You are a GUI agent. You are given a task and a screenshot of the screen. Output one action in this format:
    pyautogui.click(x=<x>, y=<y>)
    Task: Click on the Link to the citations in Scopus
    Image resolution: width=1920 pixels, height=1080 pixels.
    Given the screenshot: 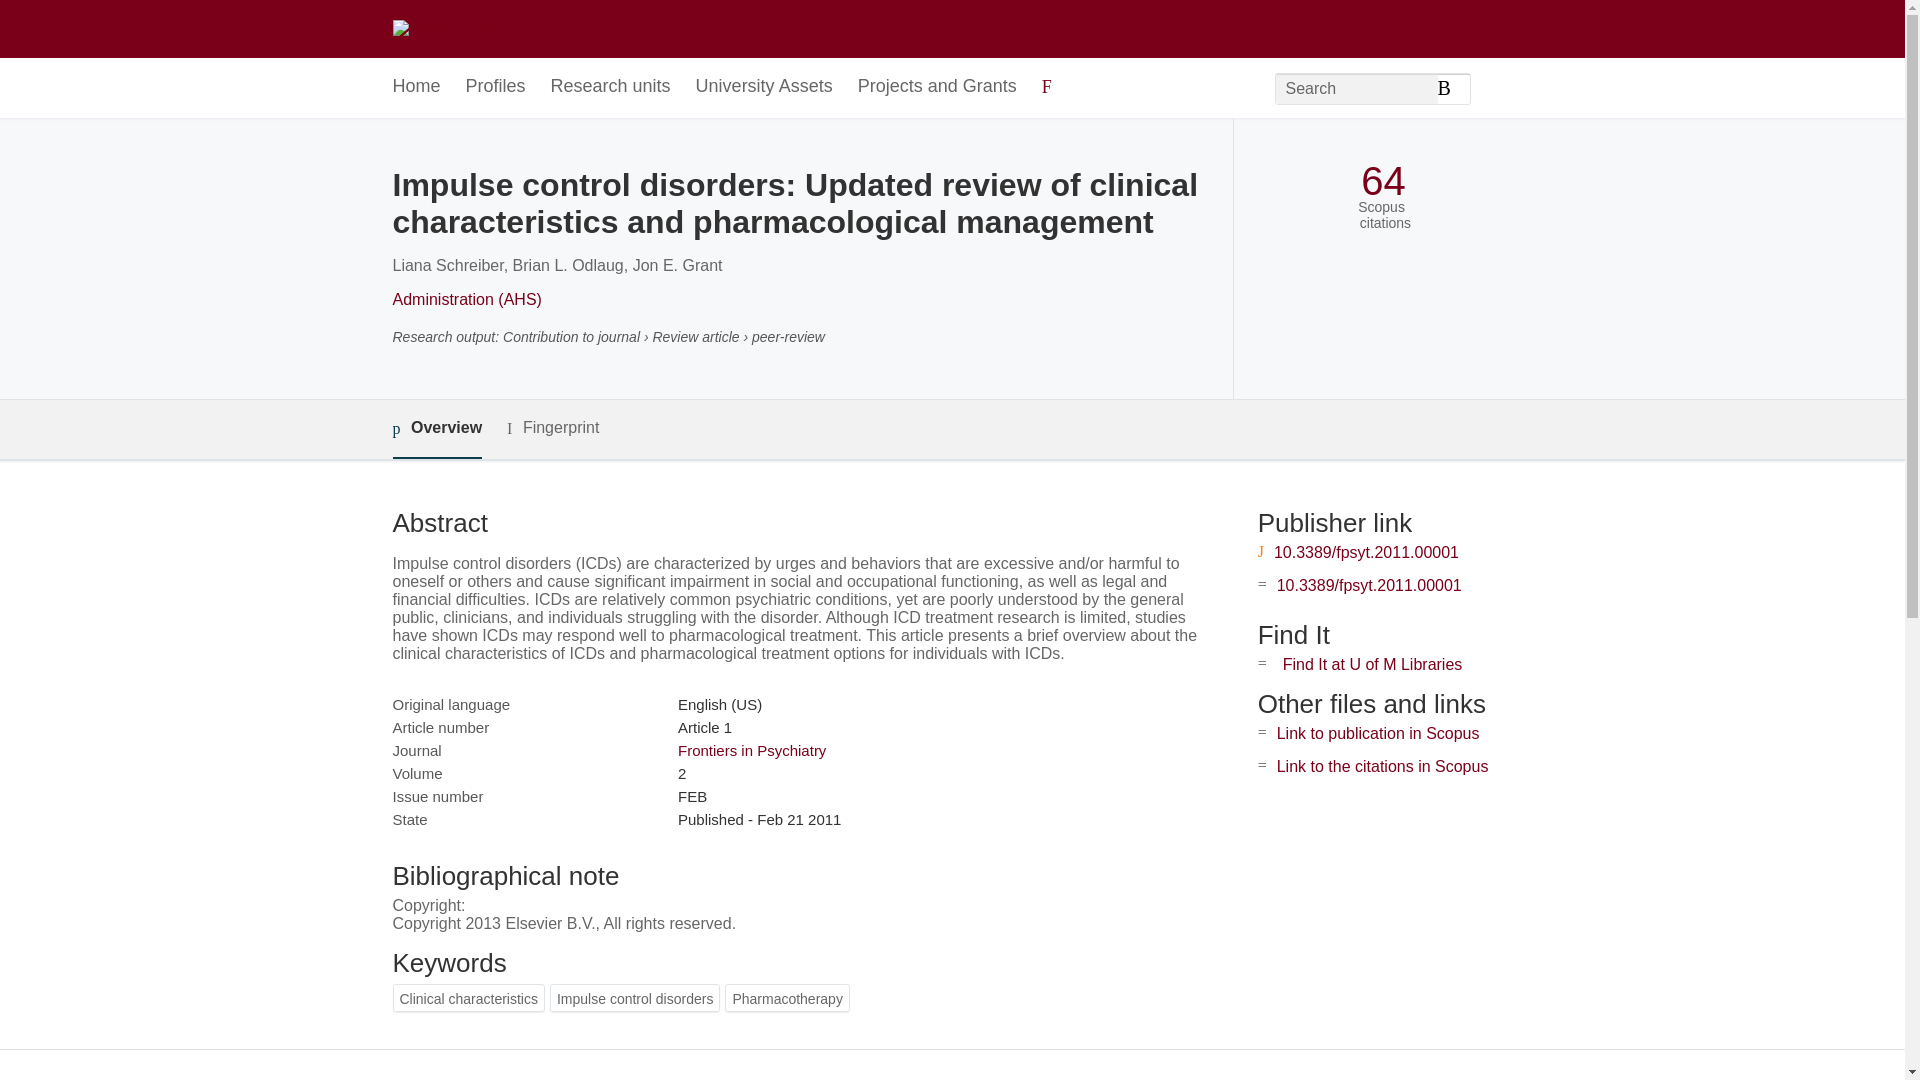 What is the action you would take?
    pyautogui.click(x=1382, y=766)
    